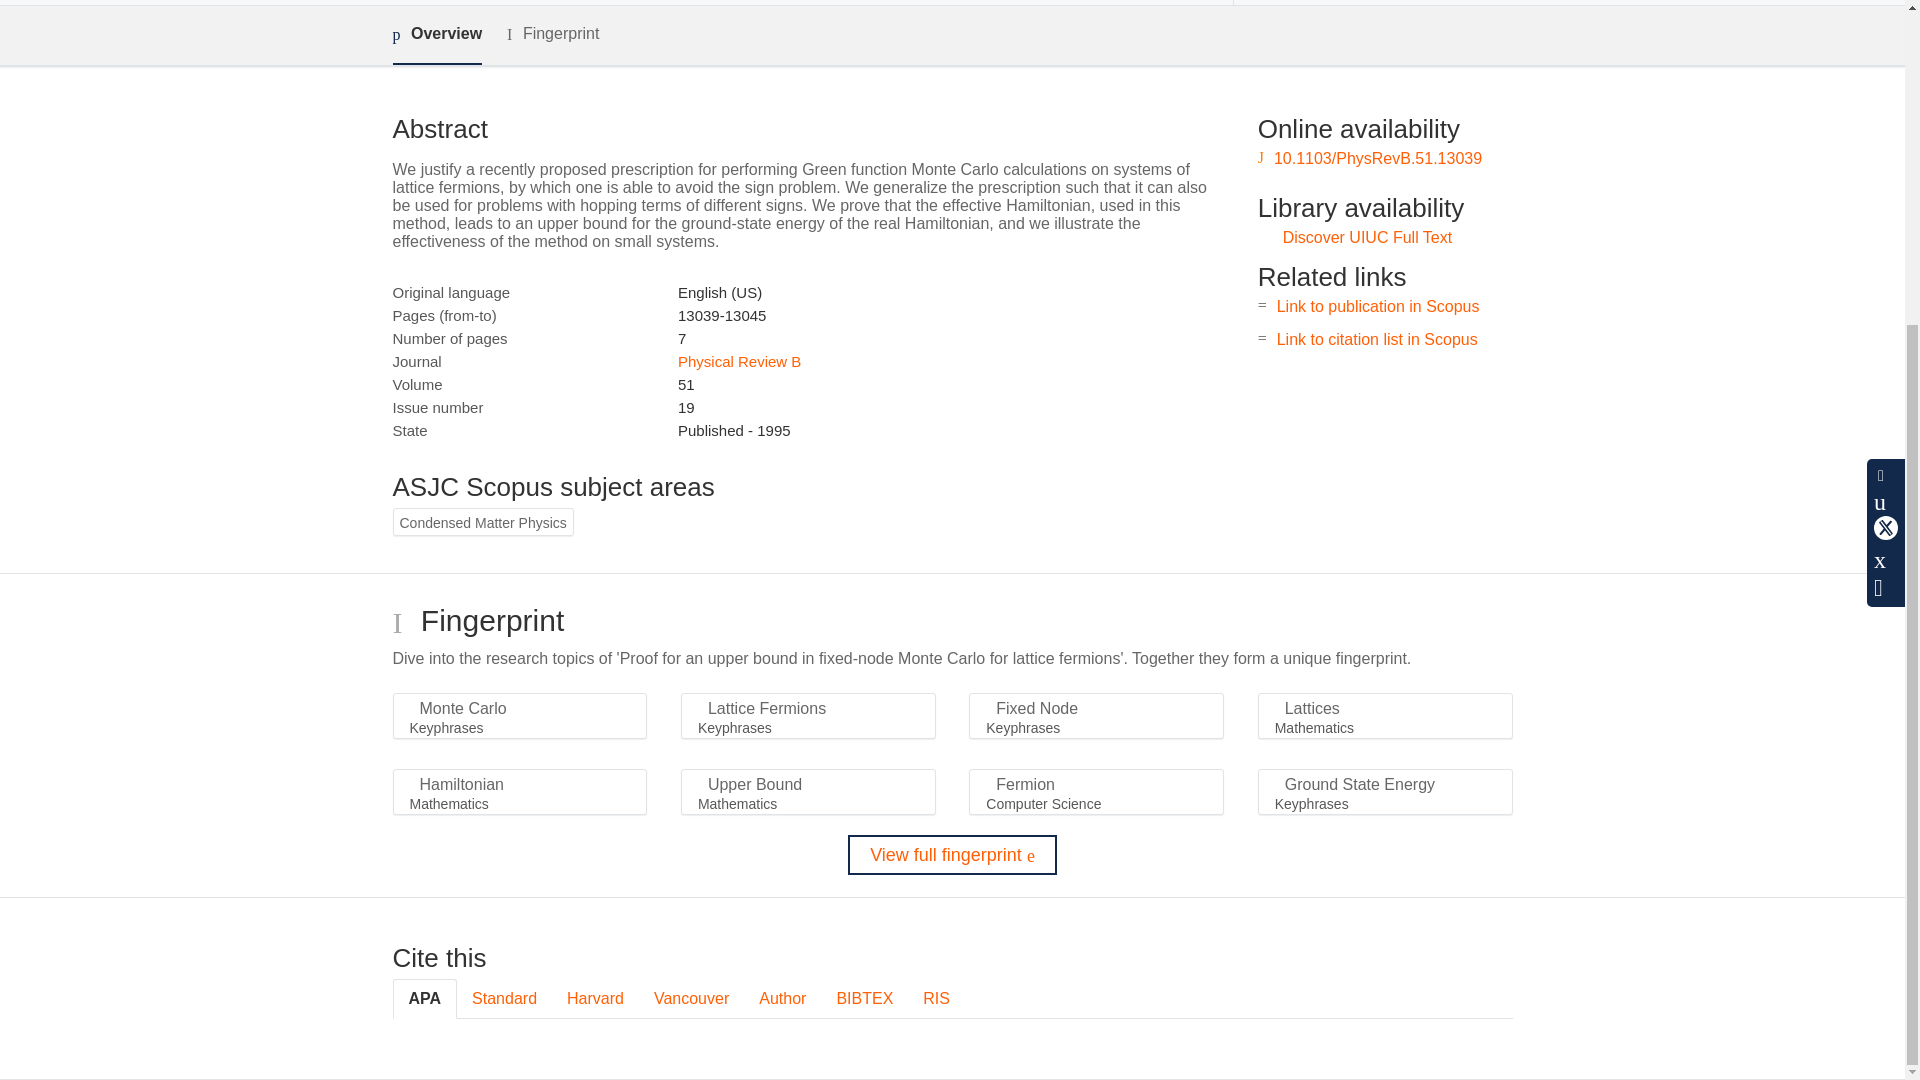 This screenshot has width=1920, height=1080. Describe the element at coordinates (952, 854) in the screenshot. I see `View full fingerprint` at that location.